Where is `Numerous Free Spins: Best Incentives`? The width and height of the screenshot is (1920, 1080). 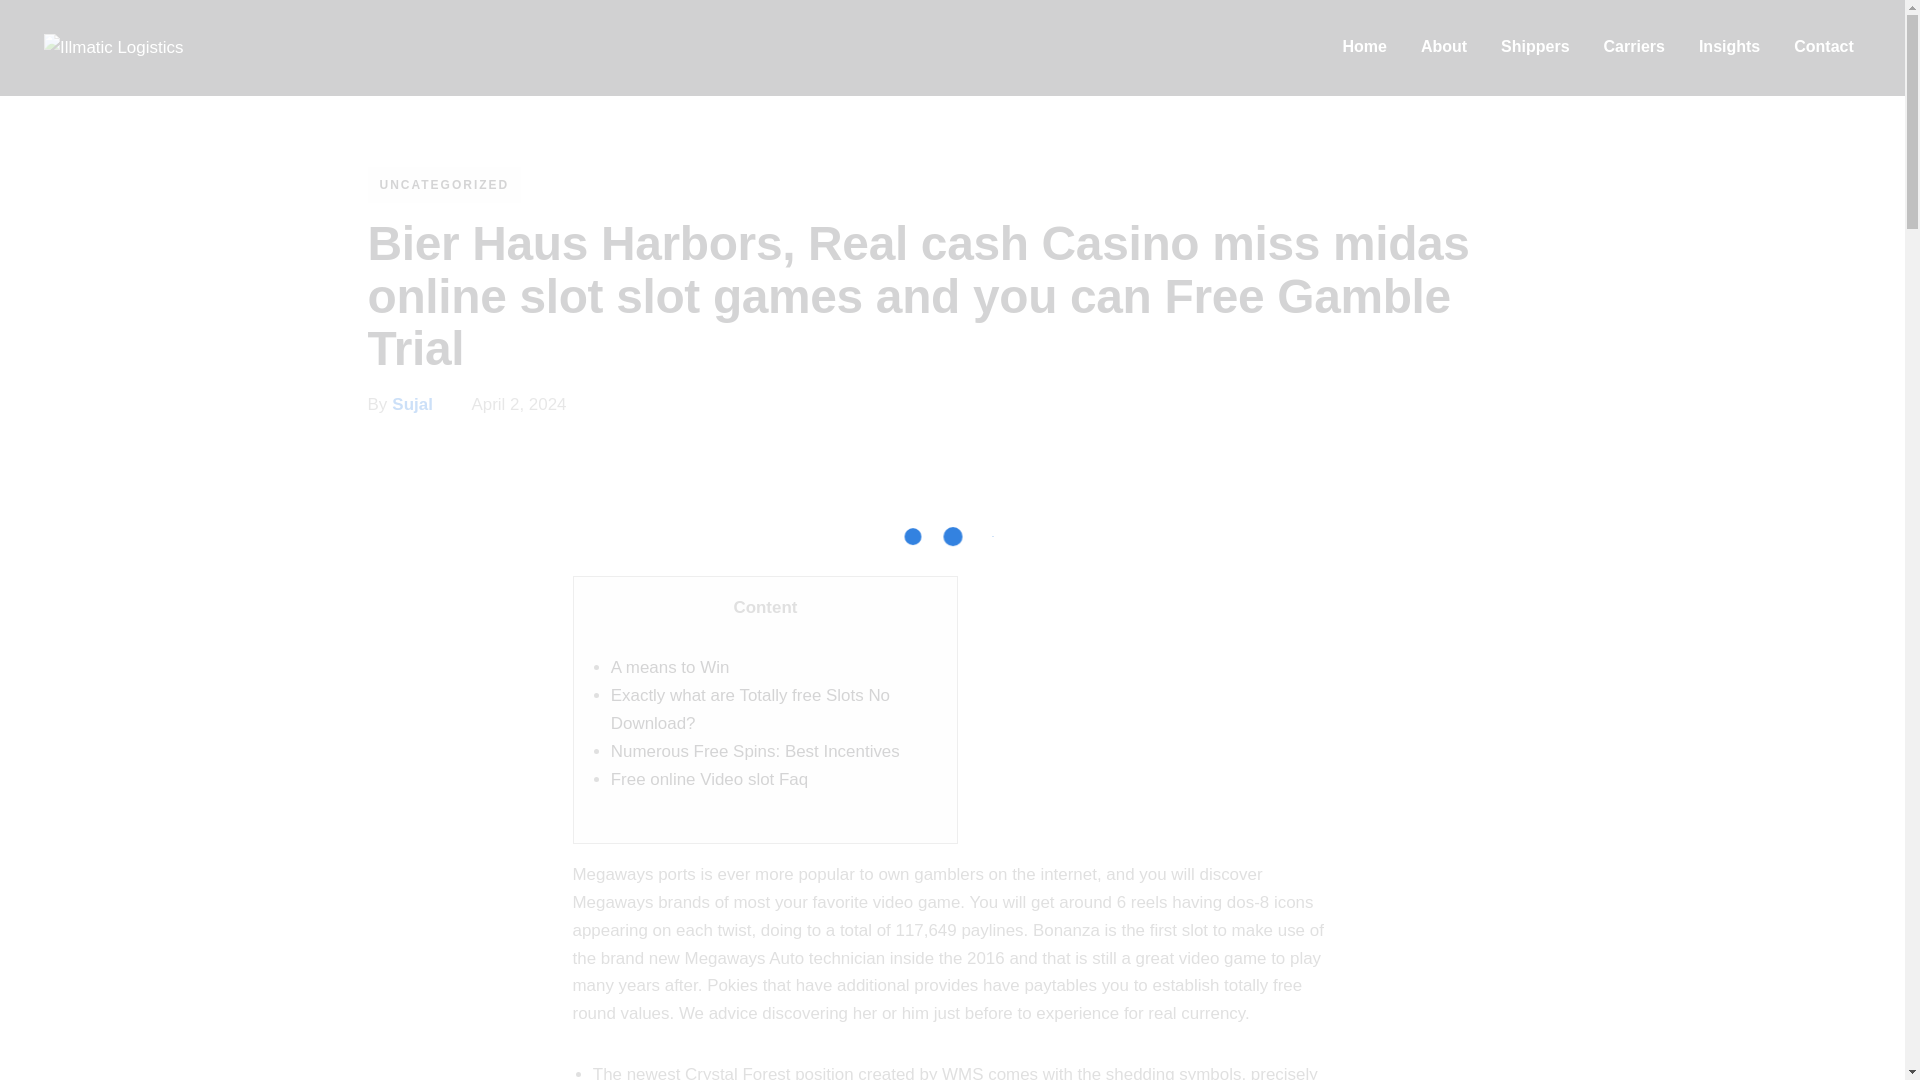
Numerous Free Spins: Best Incentives is located at coordinates (755, 751).